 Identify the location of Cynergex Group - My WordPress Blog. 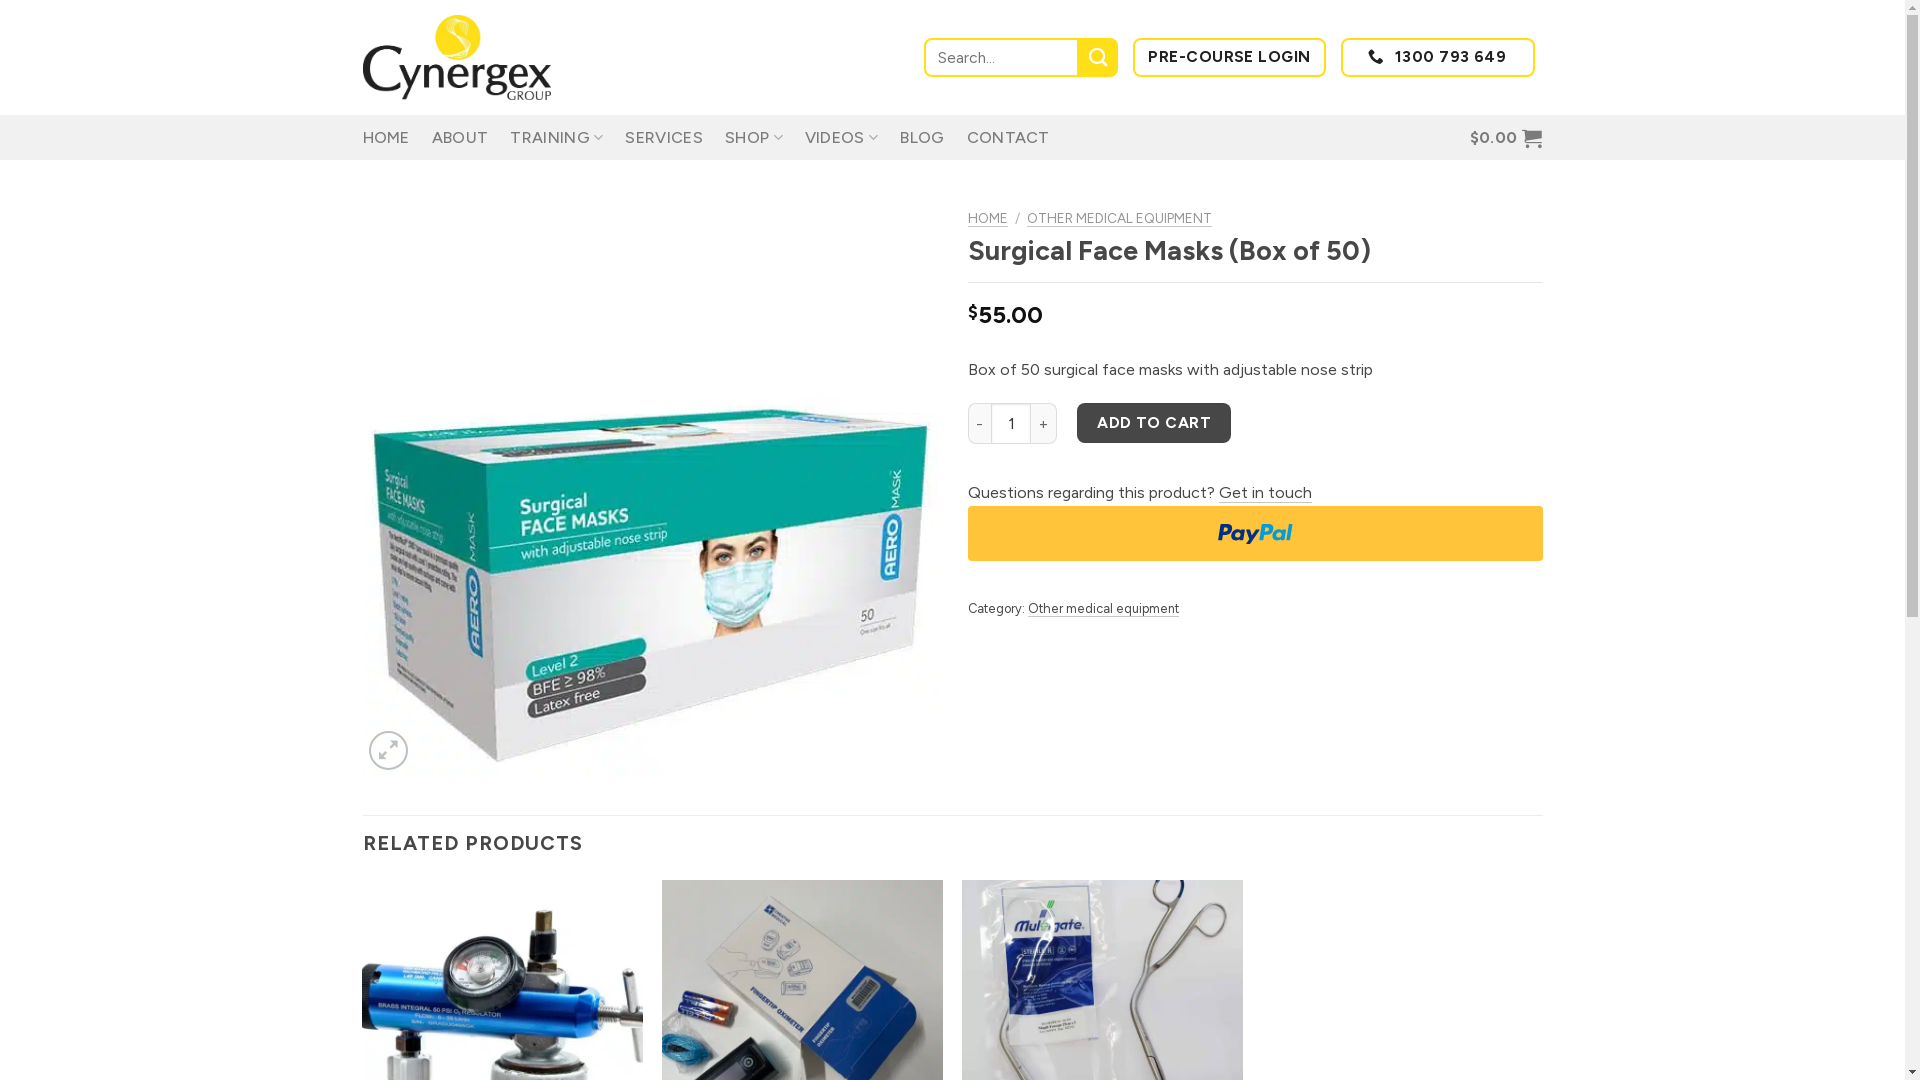
(462, 58).